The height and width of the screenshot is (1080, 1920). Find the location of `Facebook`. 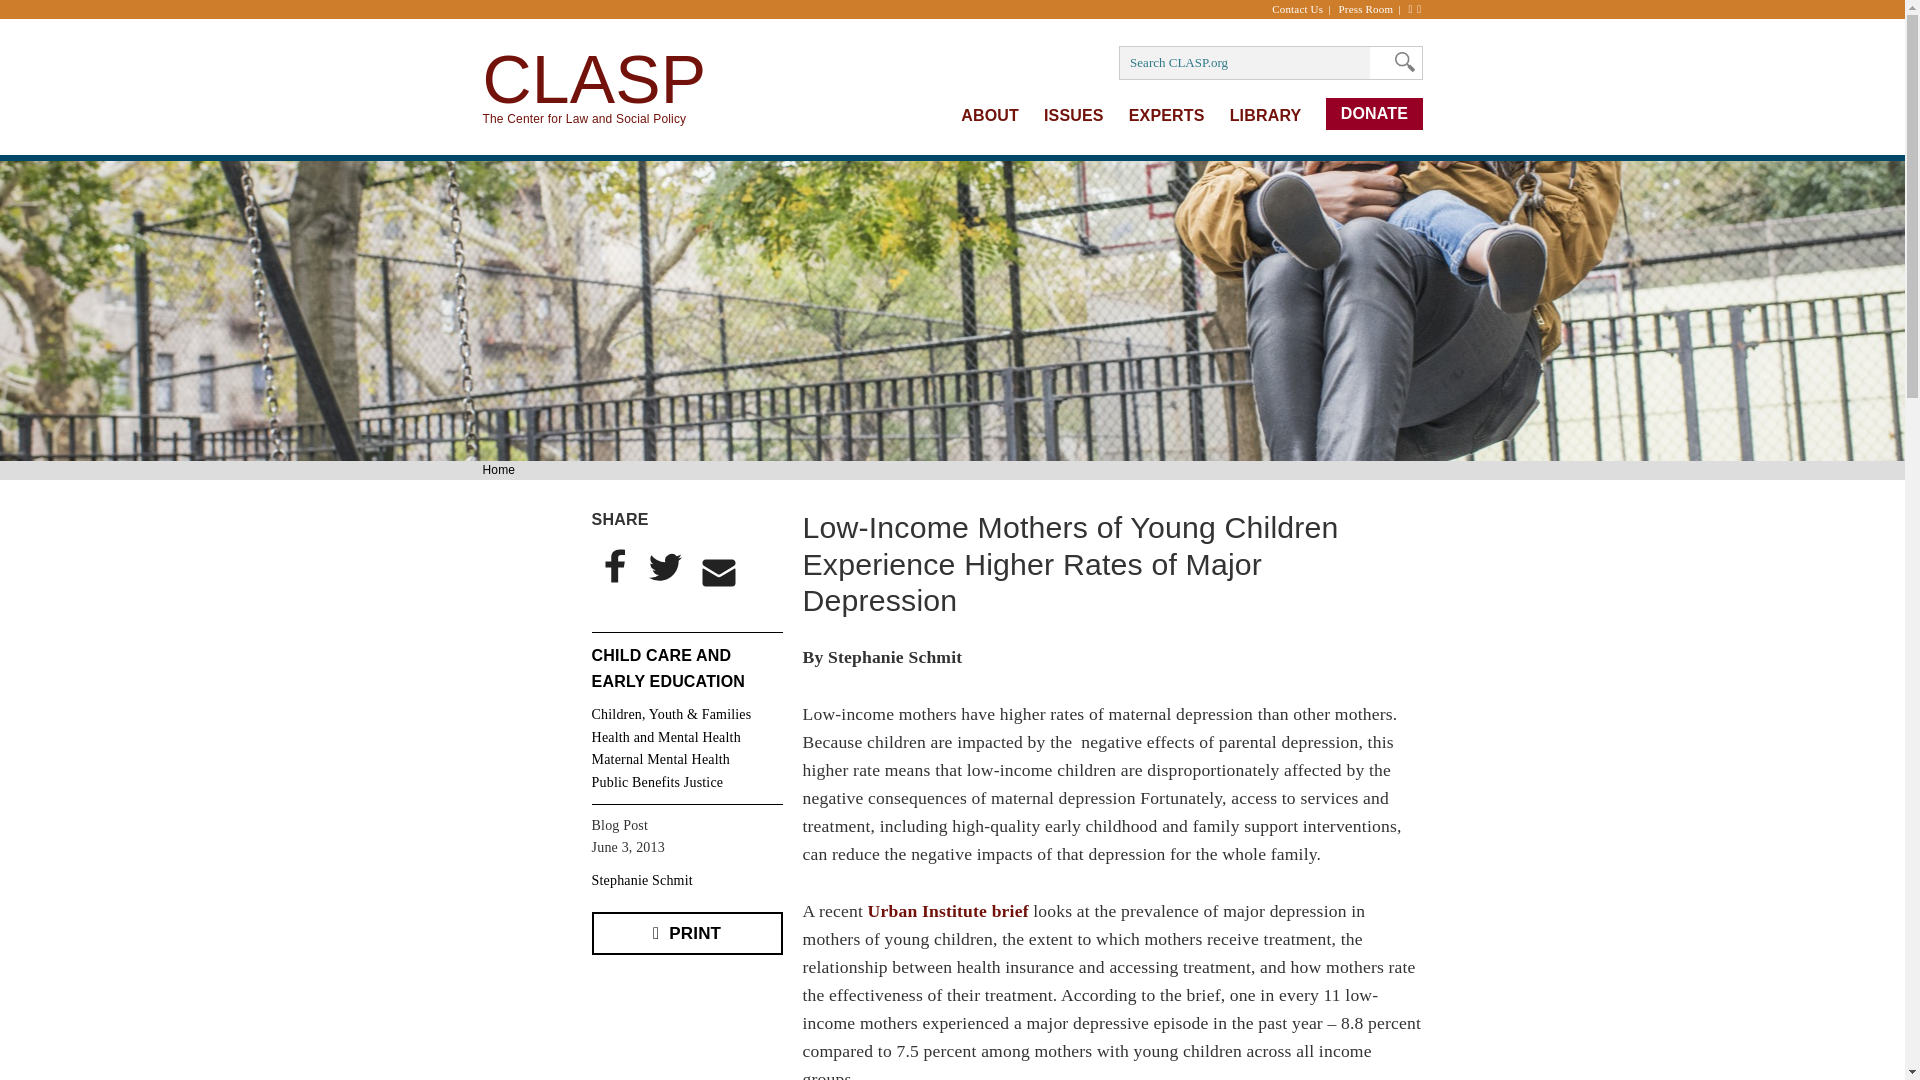

Facebook is located at coordinates (615, 566).